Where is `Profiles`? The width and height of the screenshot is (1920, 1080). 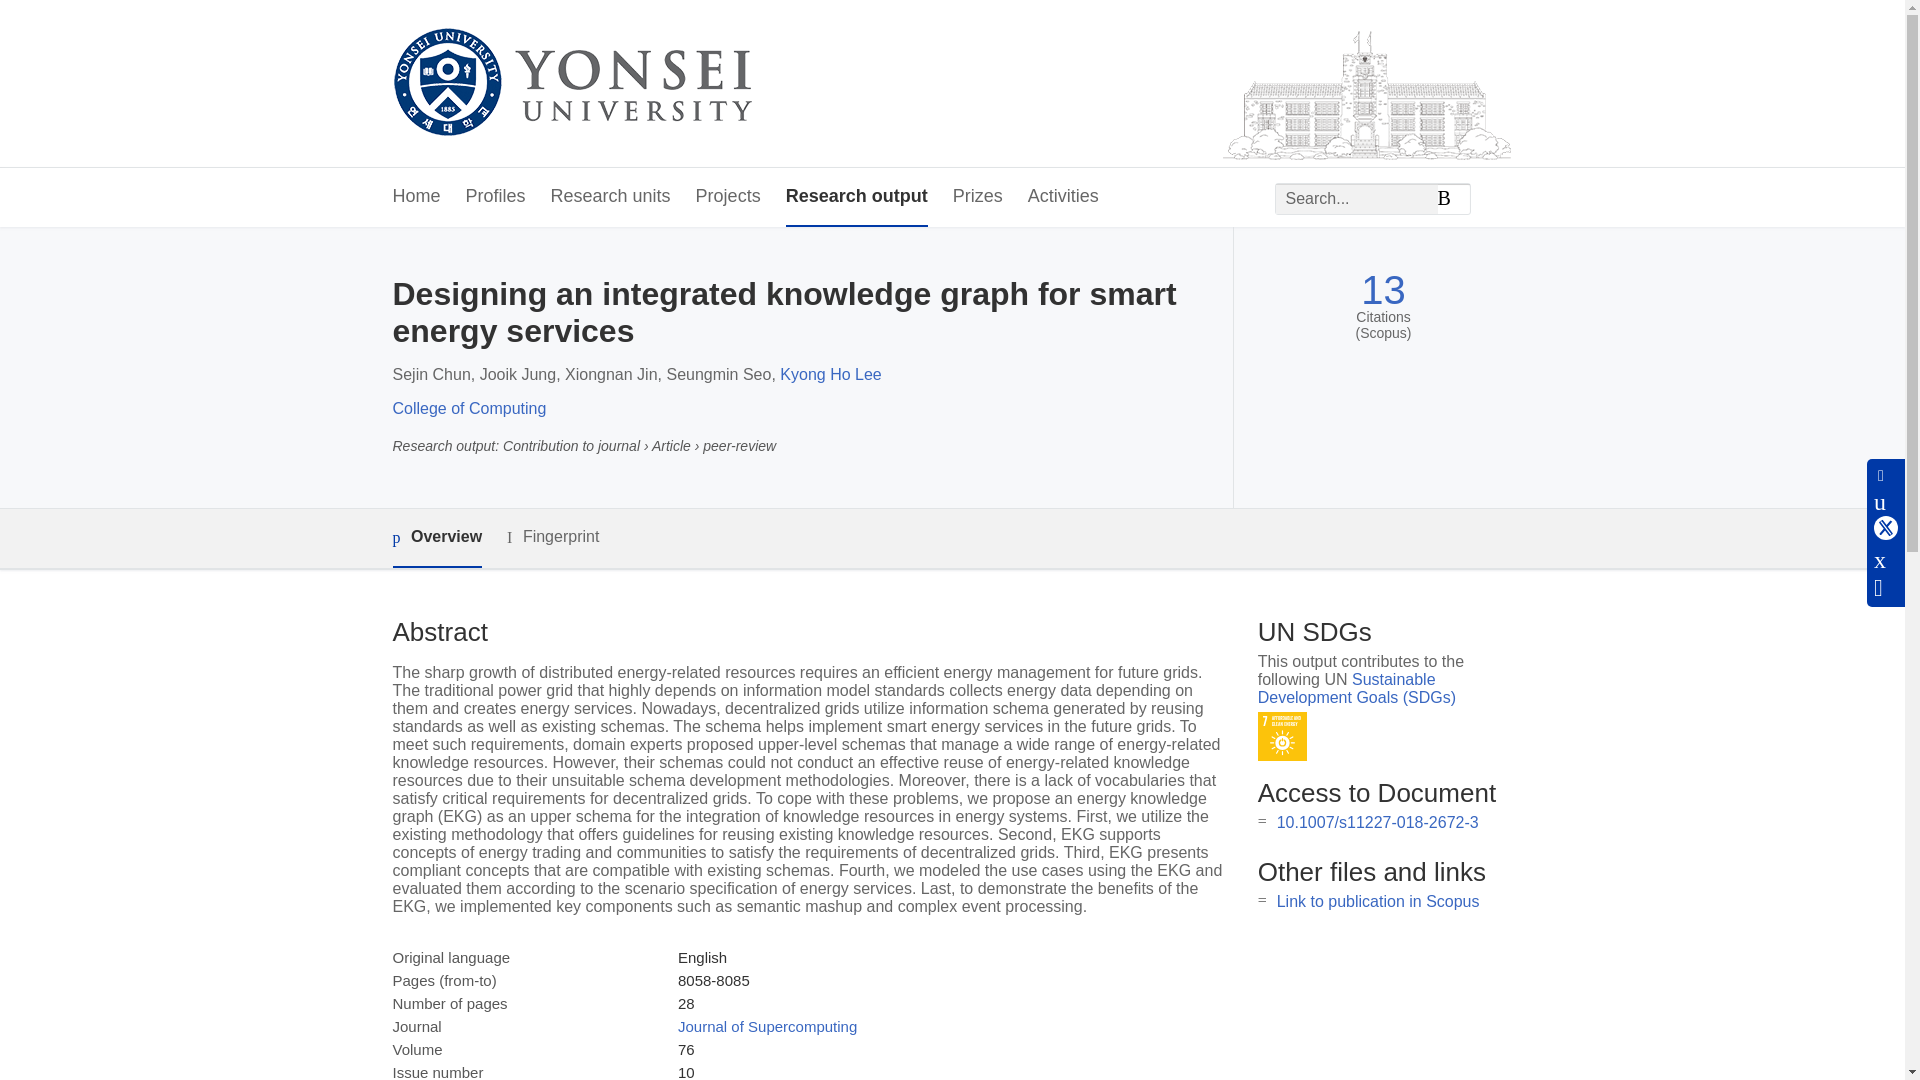
Profiles is located at coordinates (496, 197).